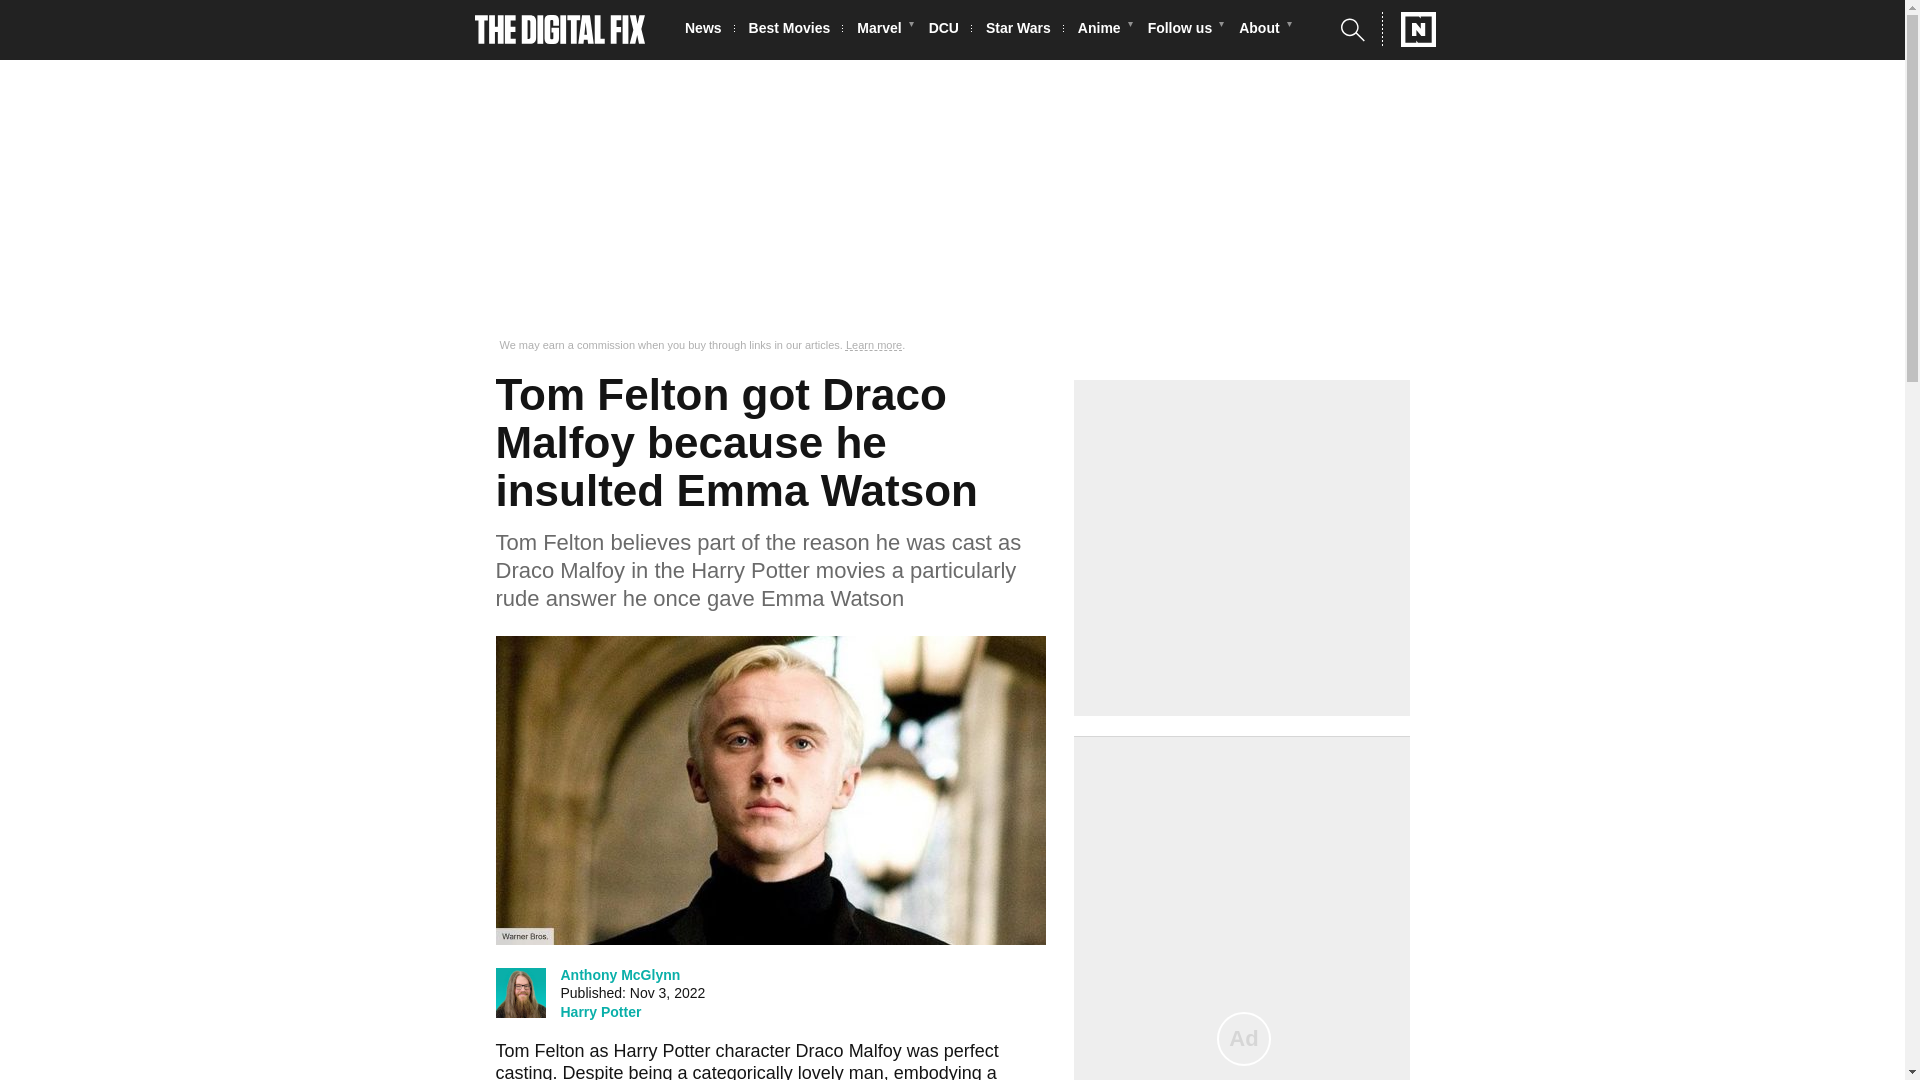 The image size is (1920, 1080). I want to click on Marvel Cinematic Universe News, so click(884, 30).